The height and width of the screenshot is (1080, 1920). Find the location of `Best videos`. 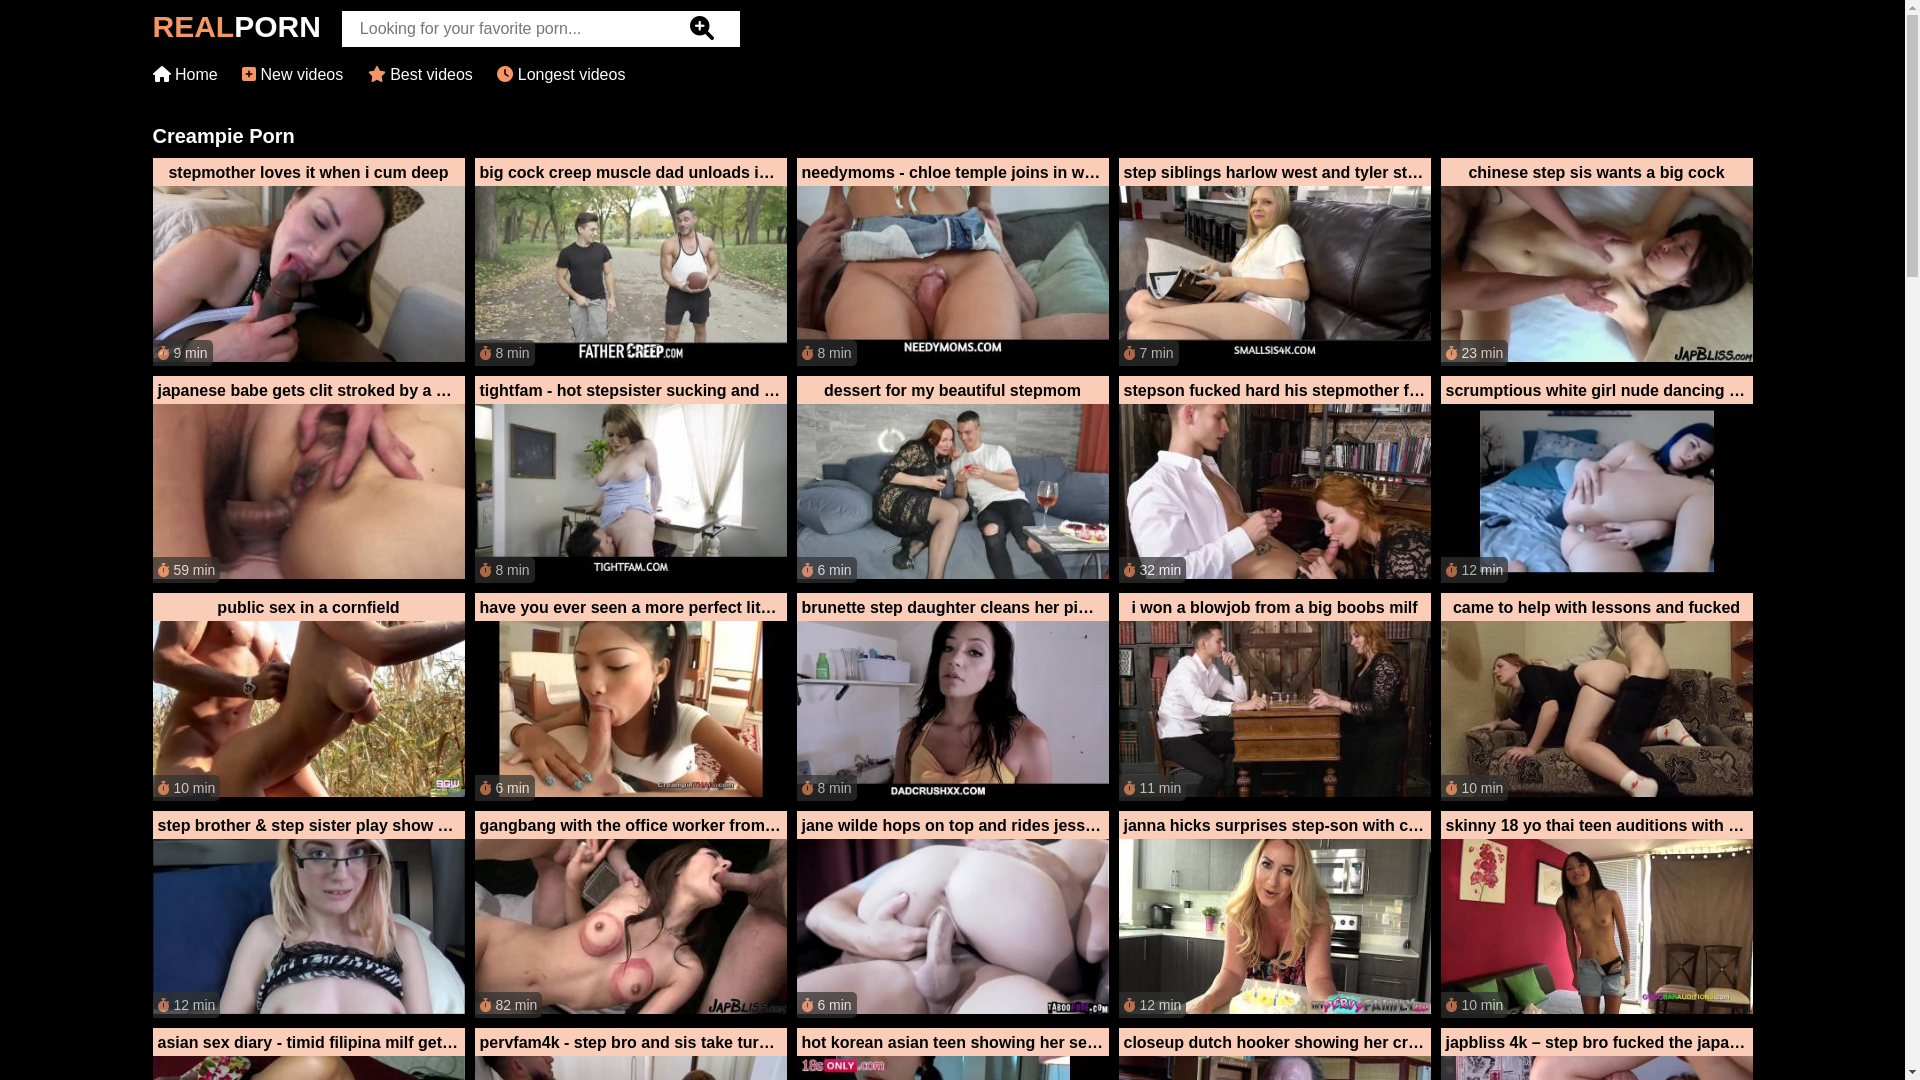

Best videos is located at coordinates (420, 74).